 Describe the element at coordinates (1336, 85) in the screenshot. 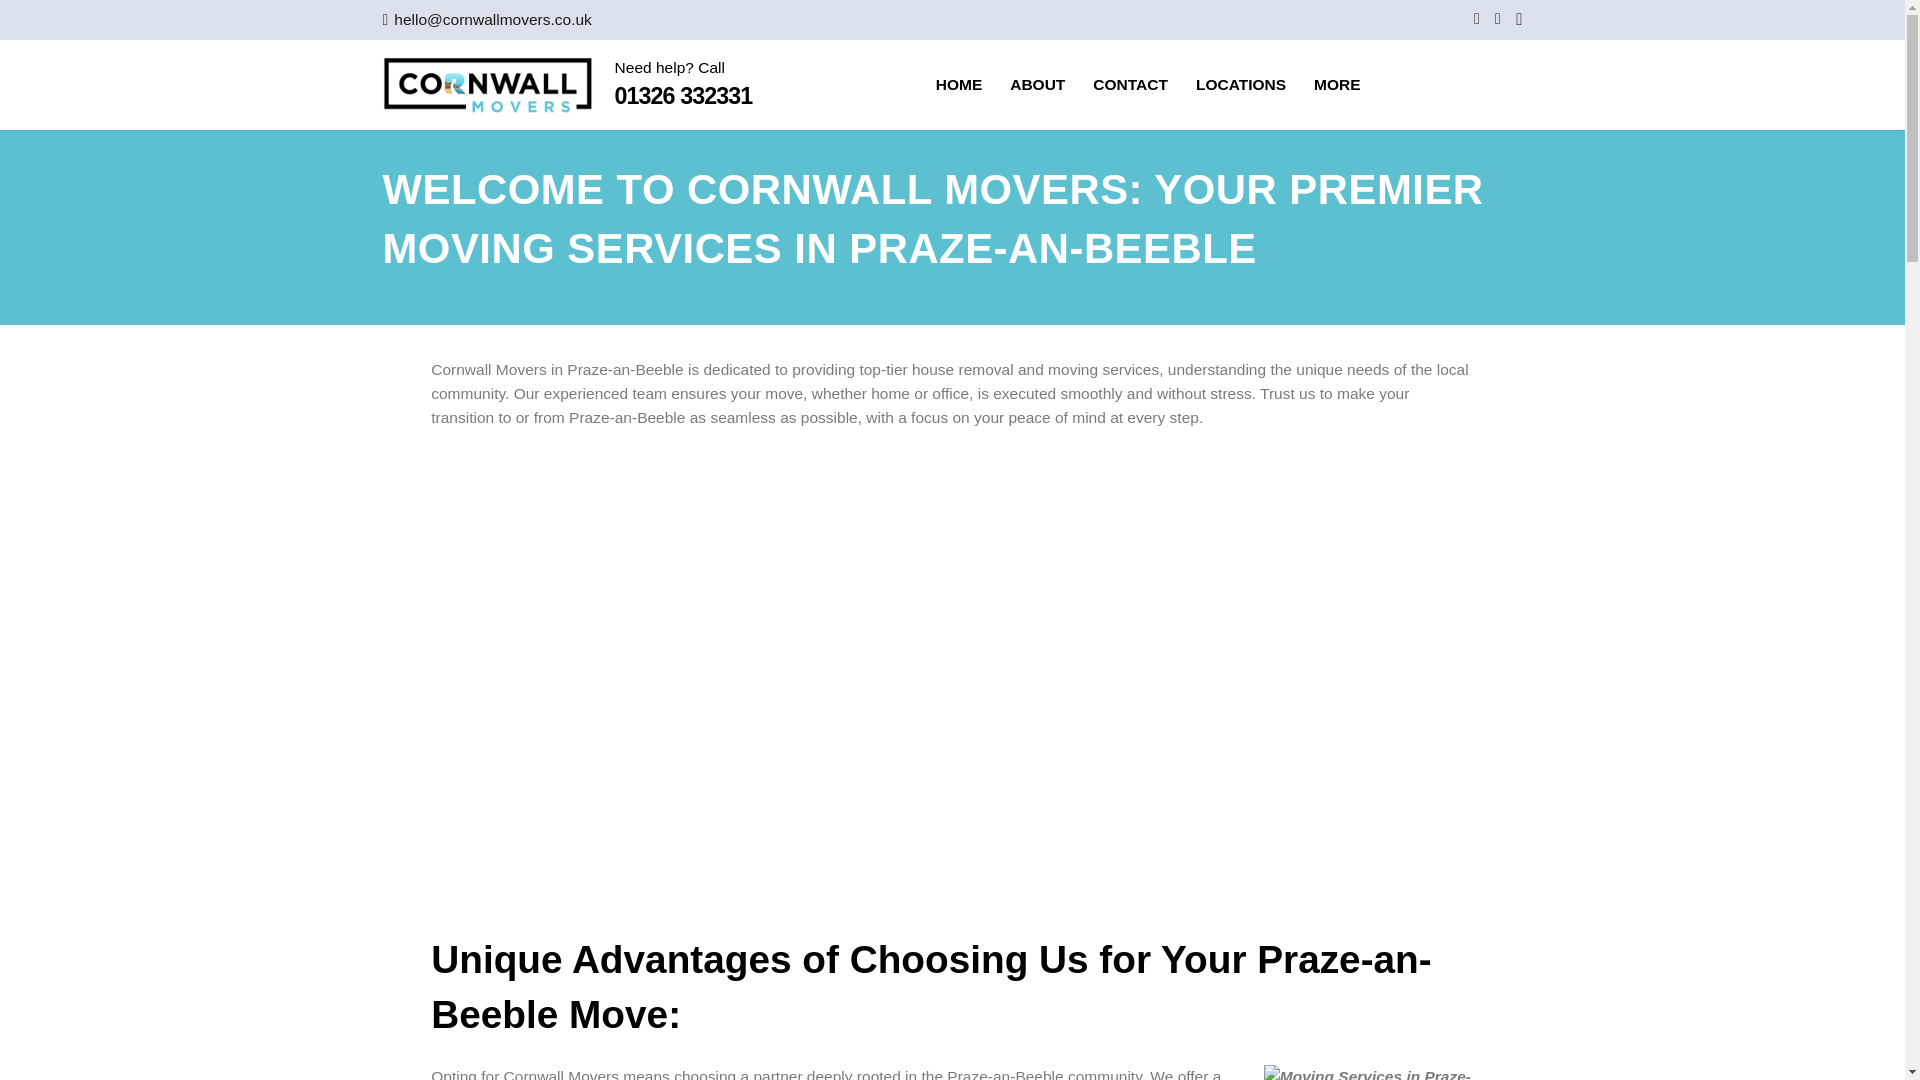

I see `MORE` at that location.